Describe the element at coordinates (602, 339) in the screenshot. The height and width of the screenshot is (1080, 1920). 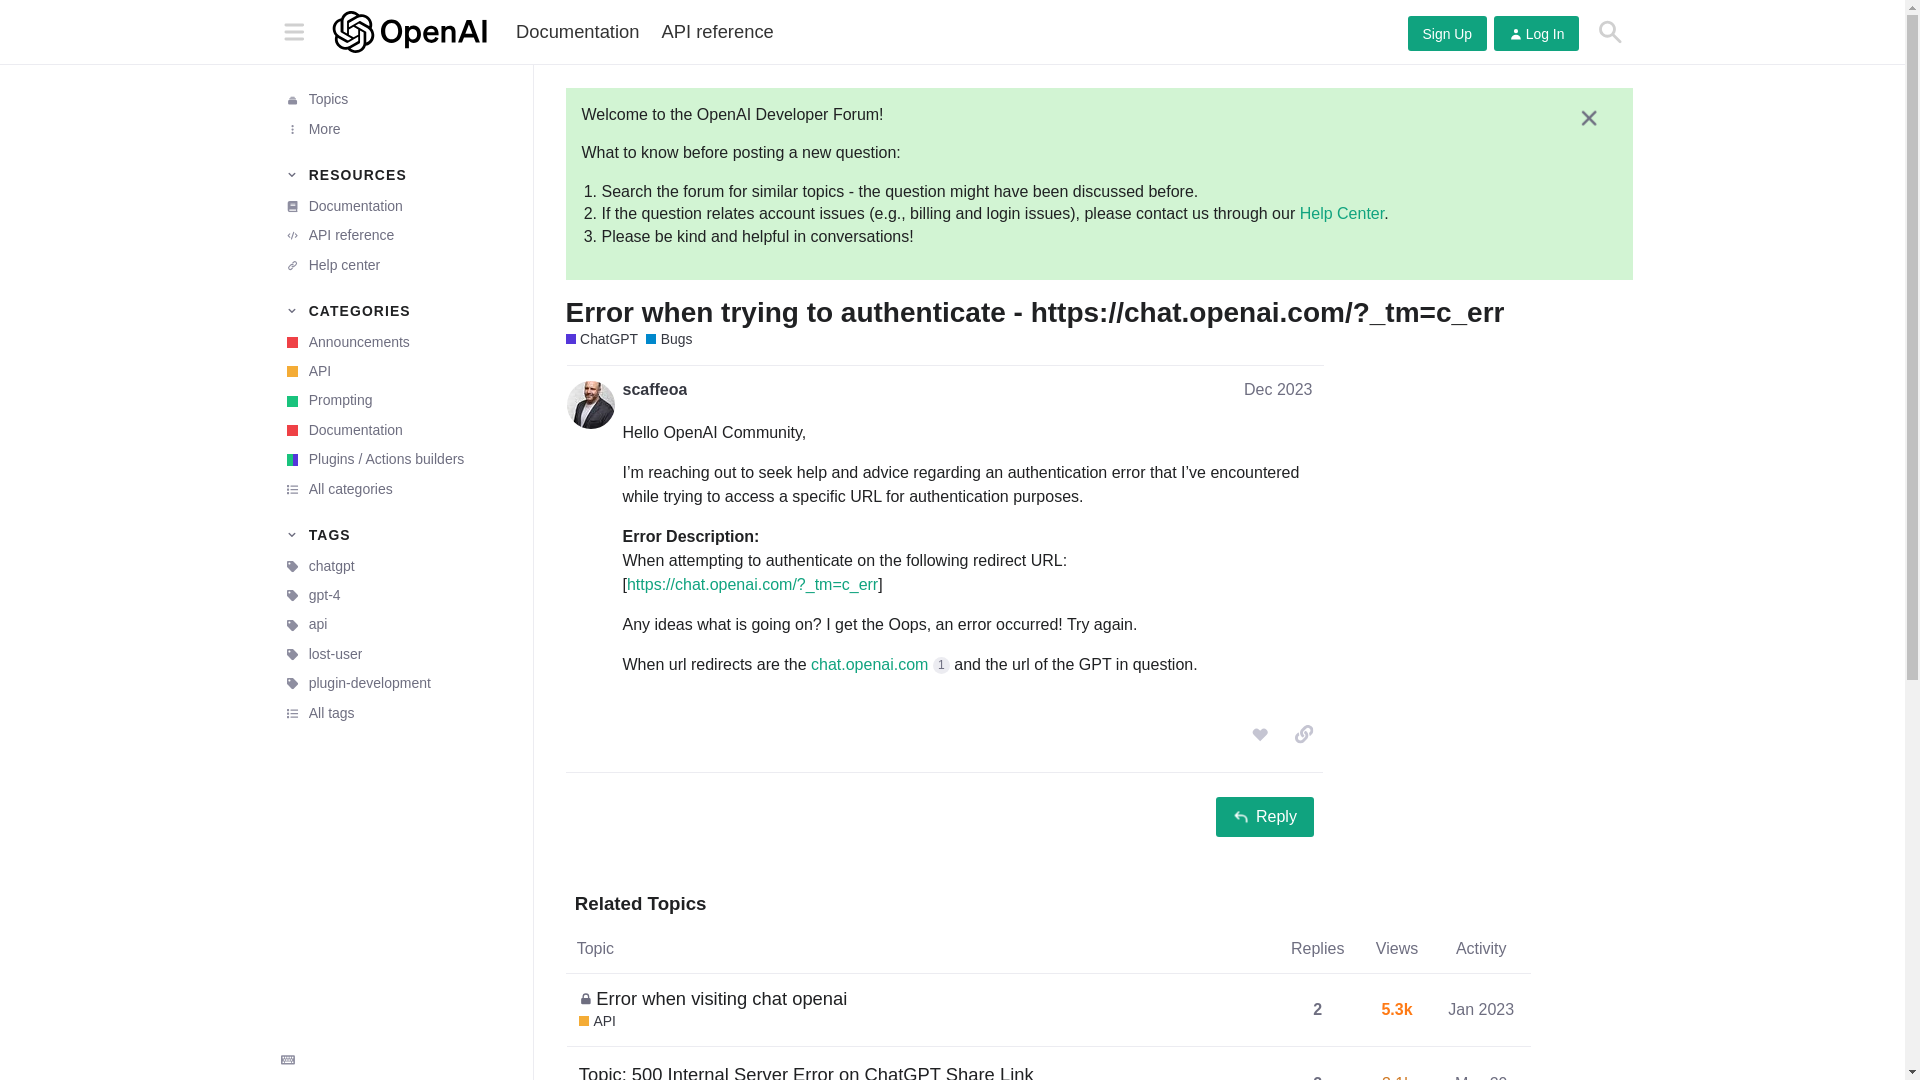
I see `ChatGPT` at that location.